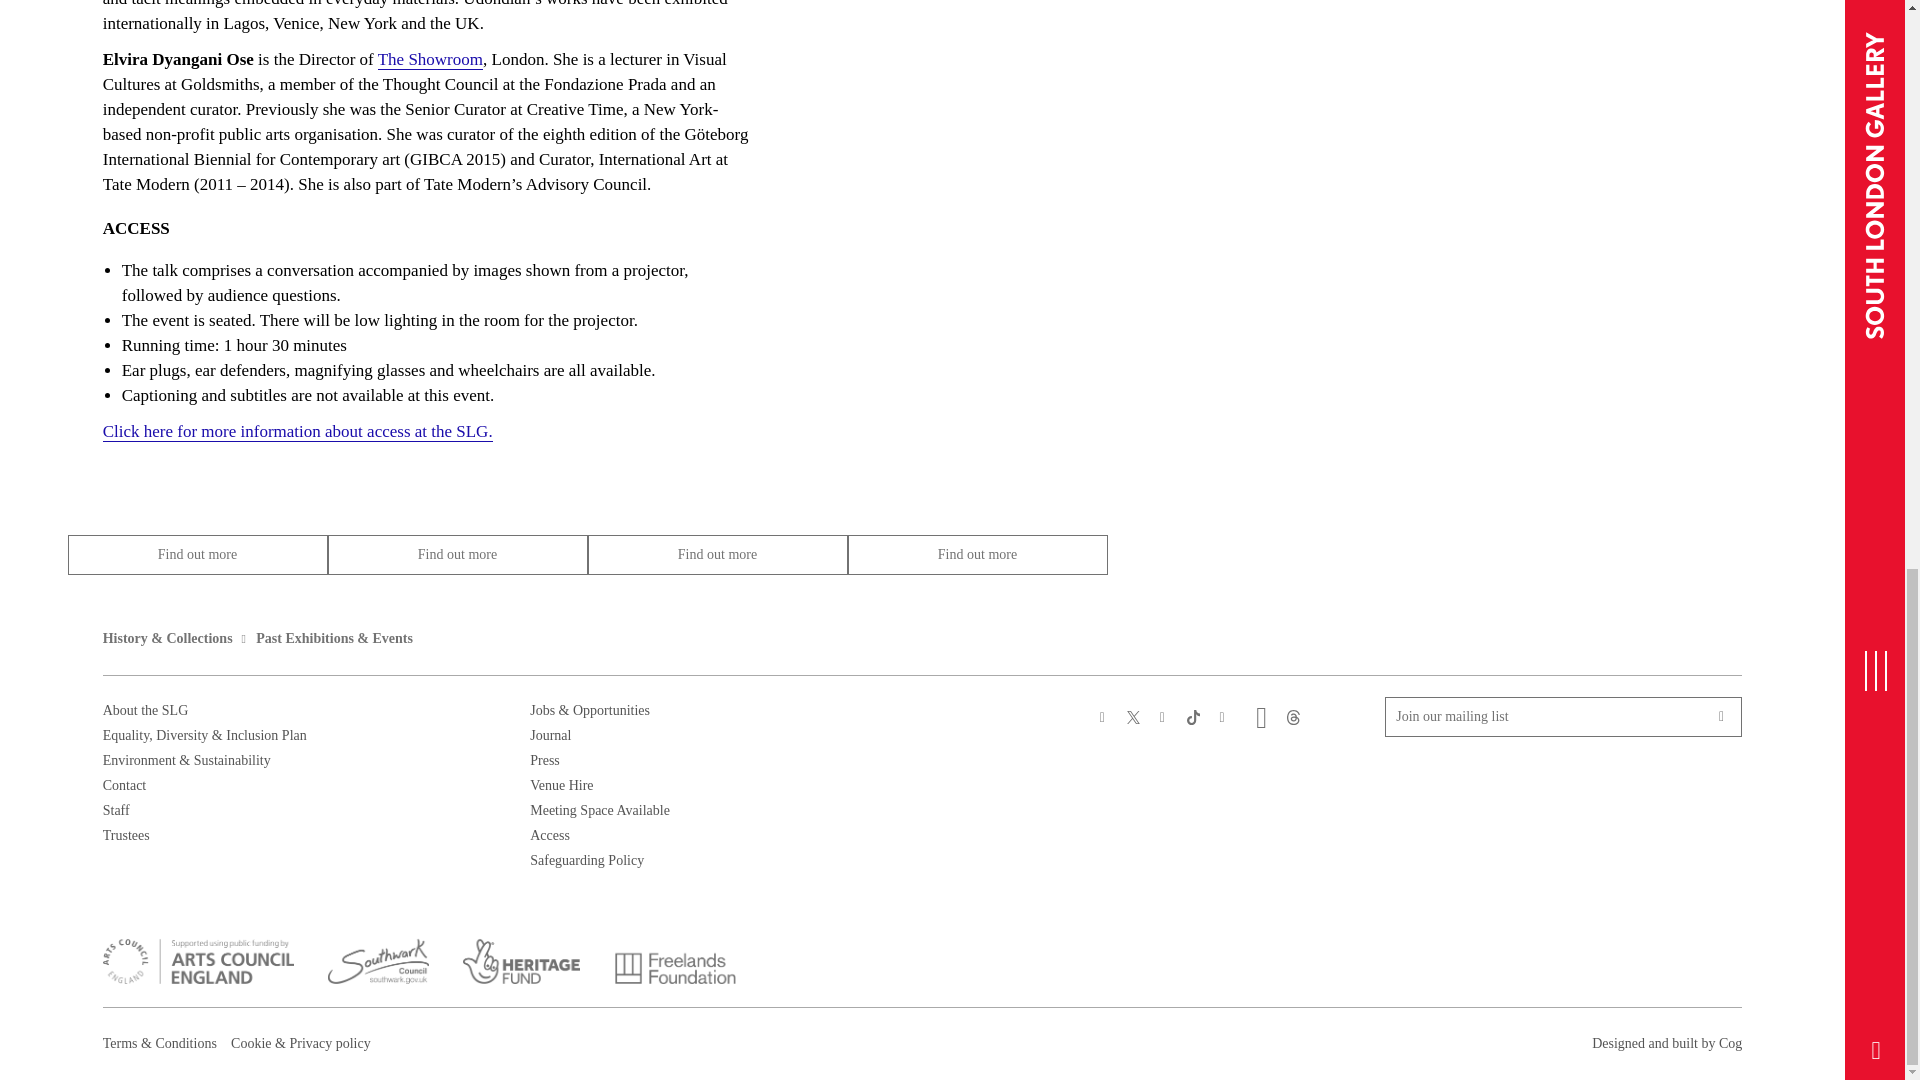 The image size is (1920, 1080). I want to click on Journal, so click(550, 735).